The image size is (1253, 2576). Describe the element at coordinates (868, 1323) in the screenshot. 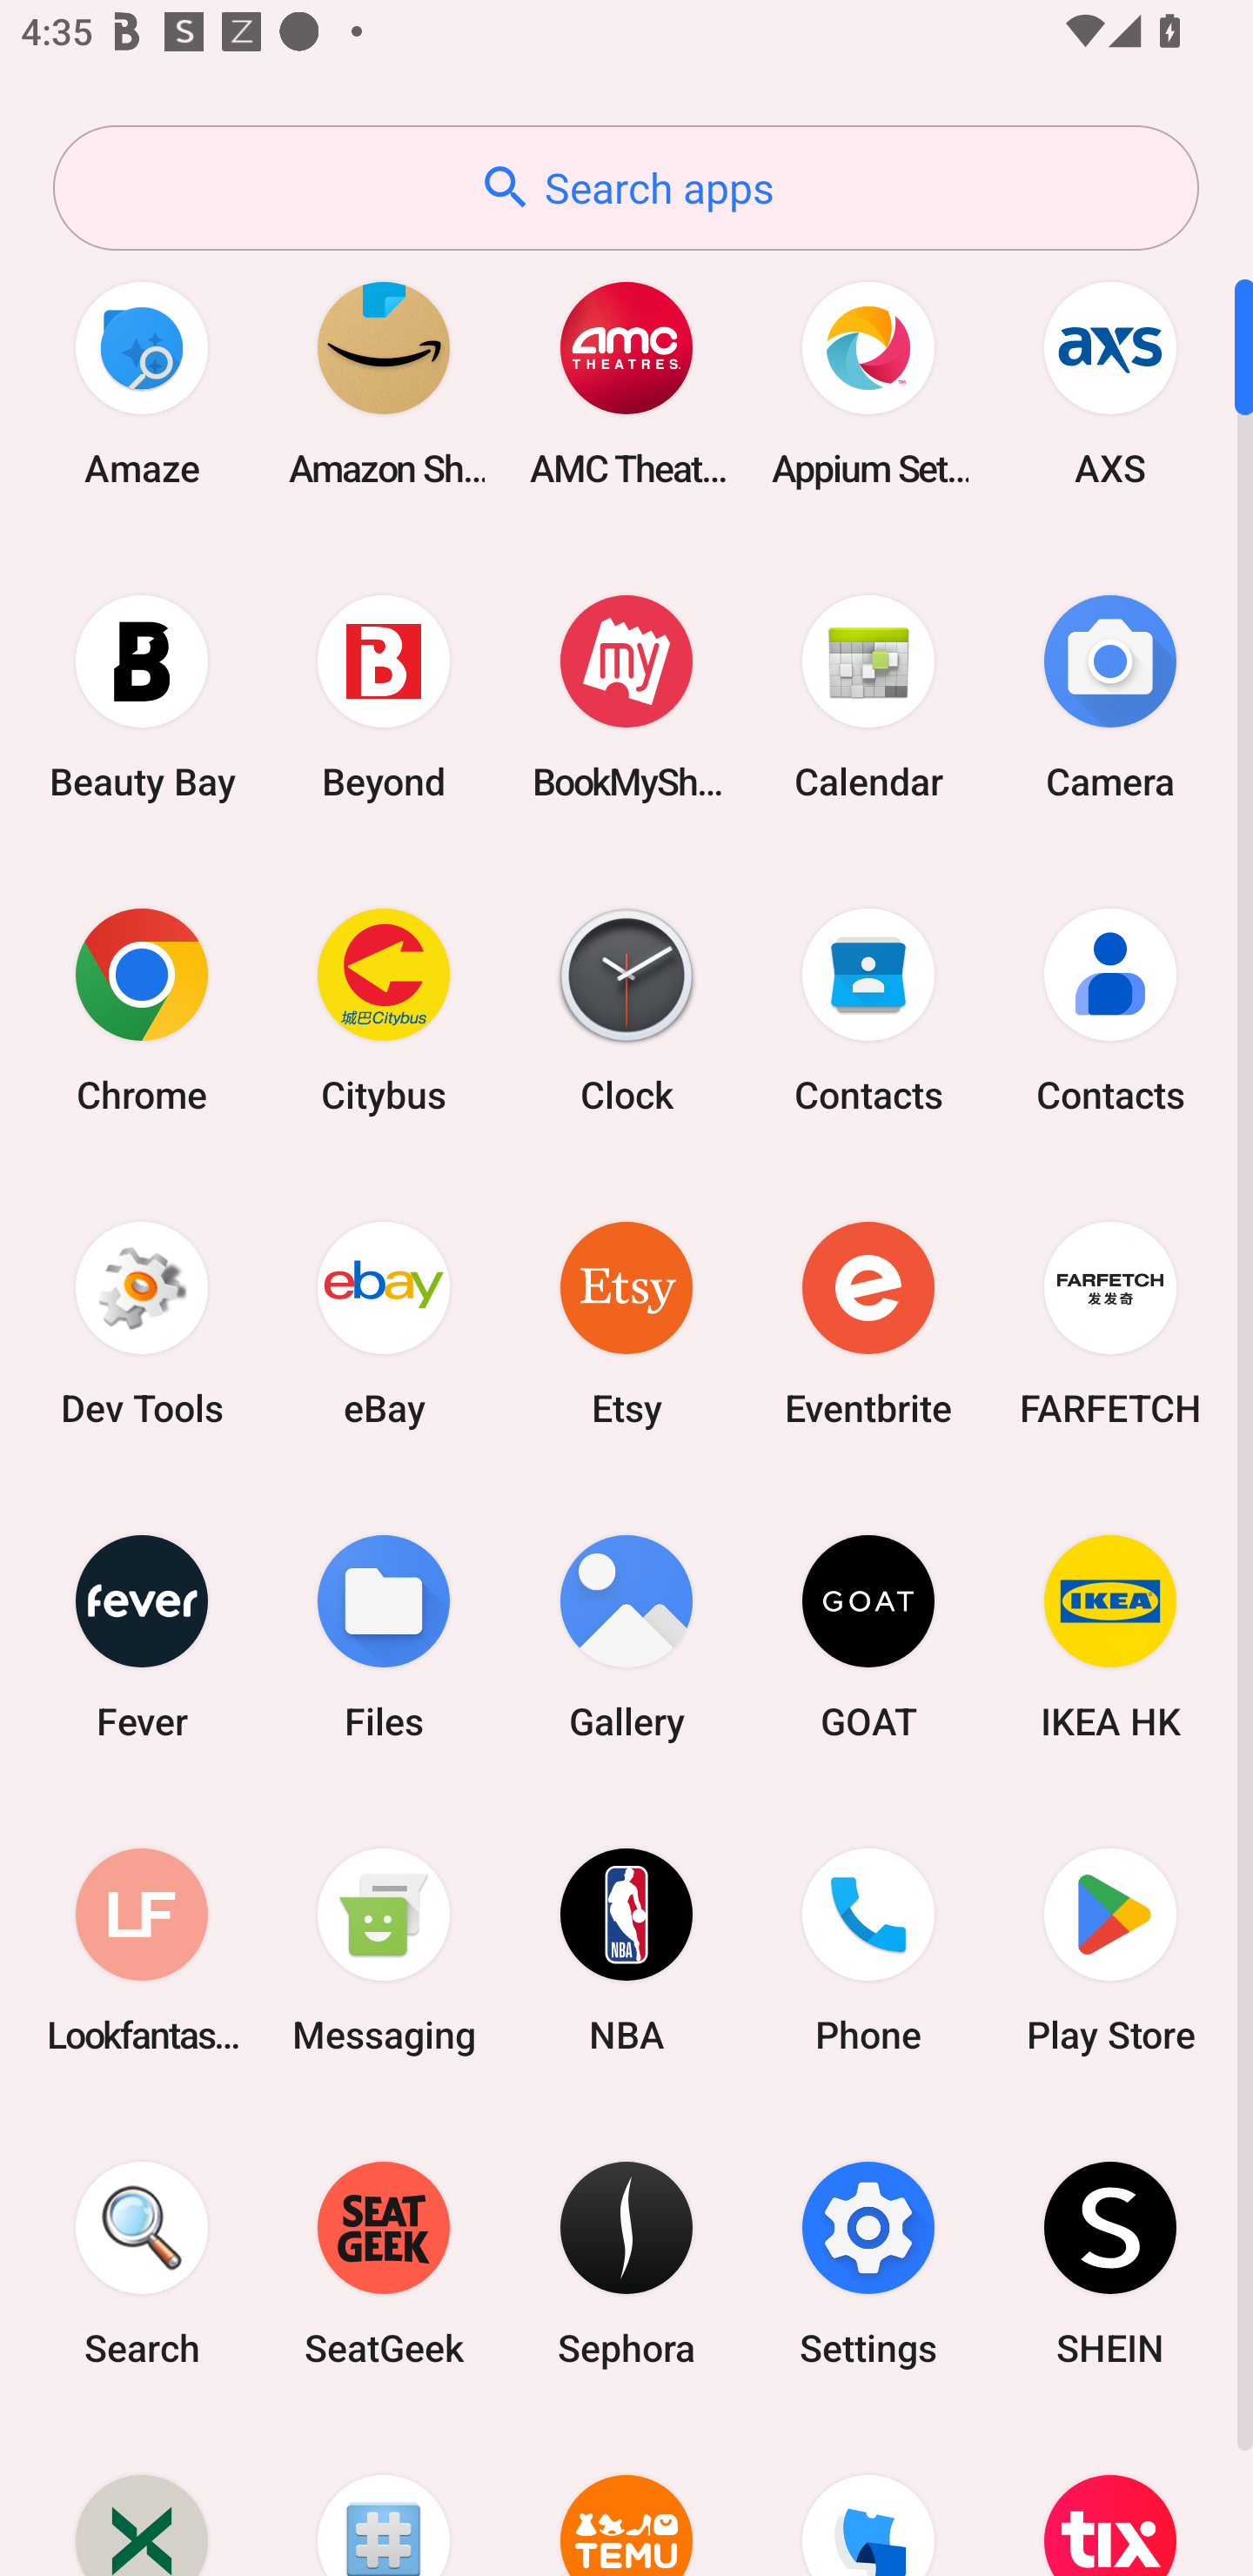

I see `Eventbrite` at that location.